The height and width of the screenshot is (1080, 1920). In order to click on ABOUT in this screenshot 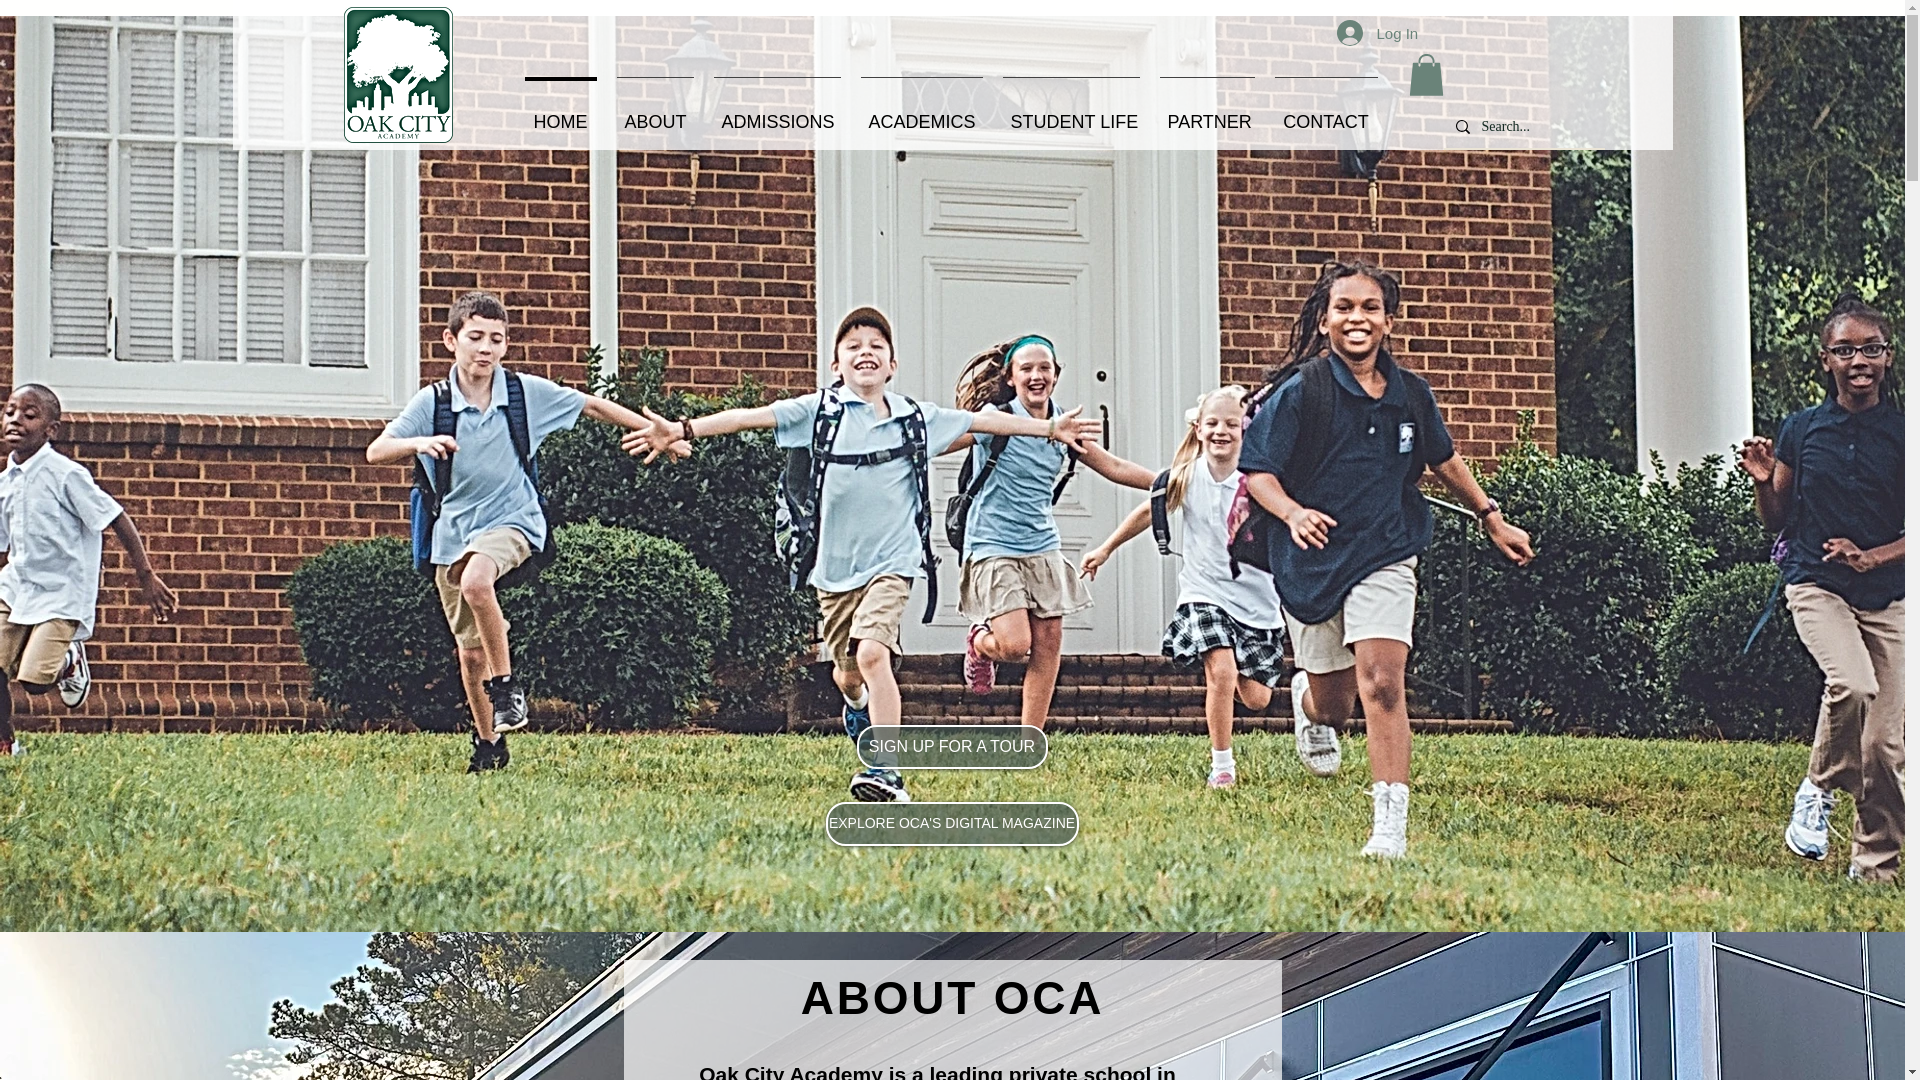, I will do `click(654, 113)`.